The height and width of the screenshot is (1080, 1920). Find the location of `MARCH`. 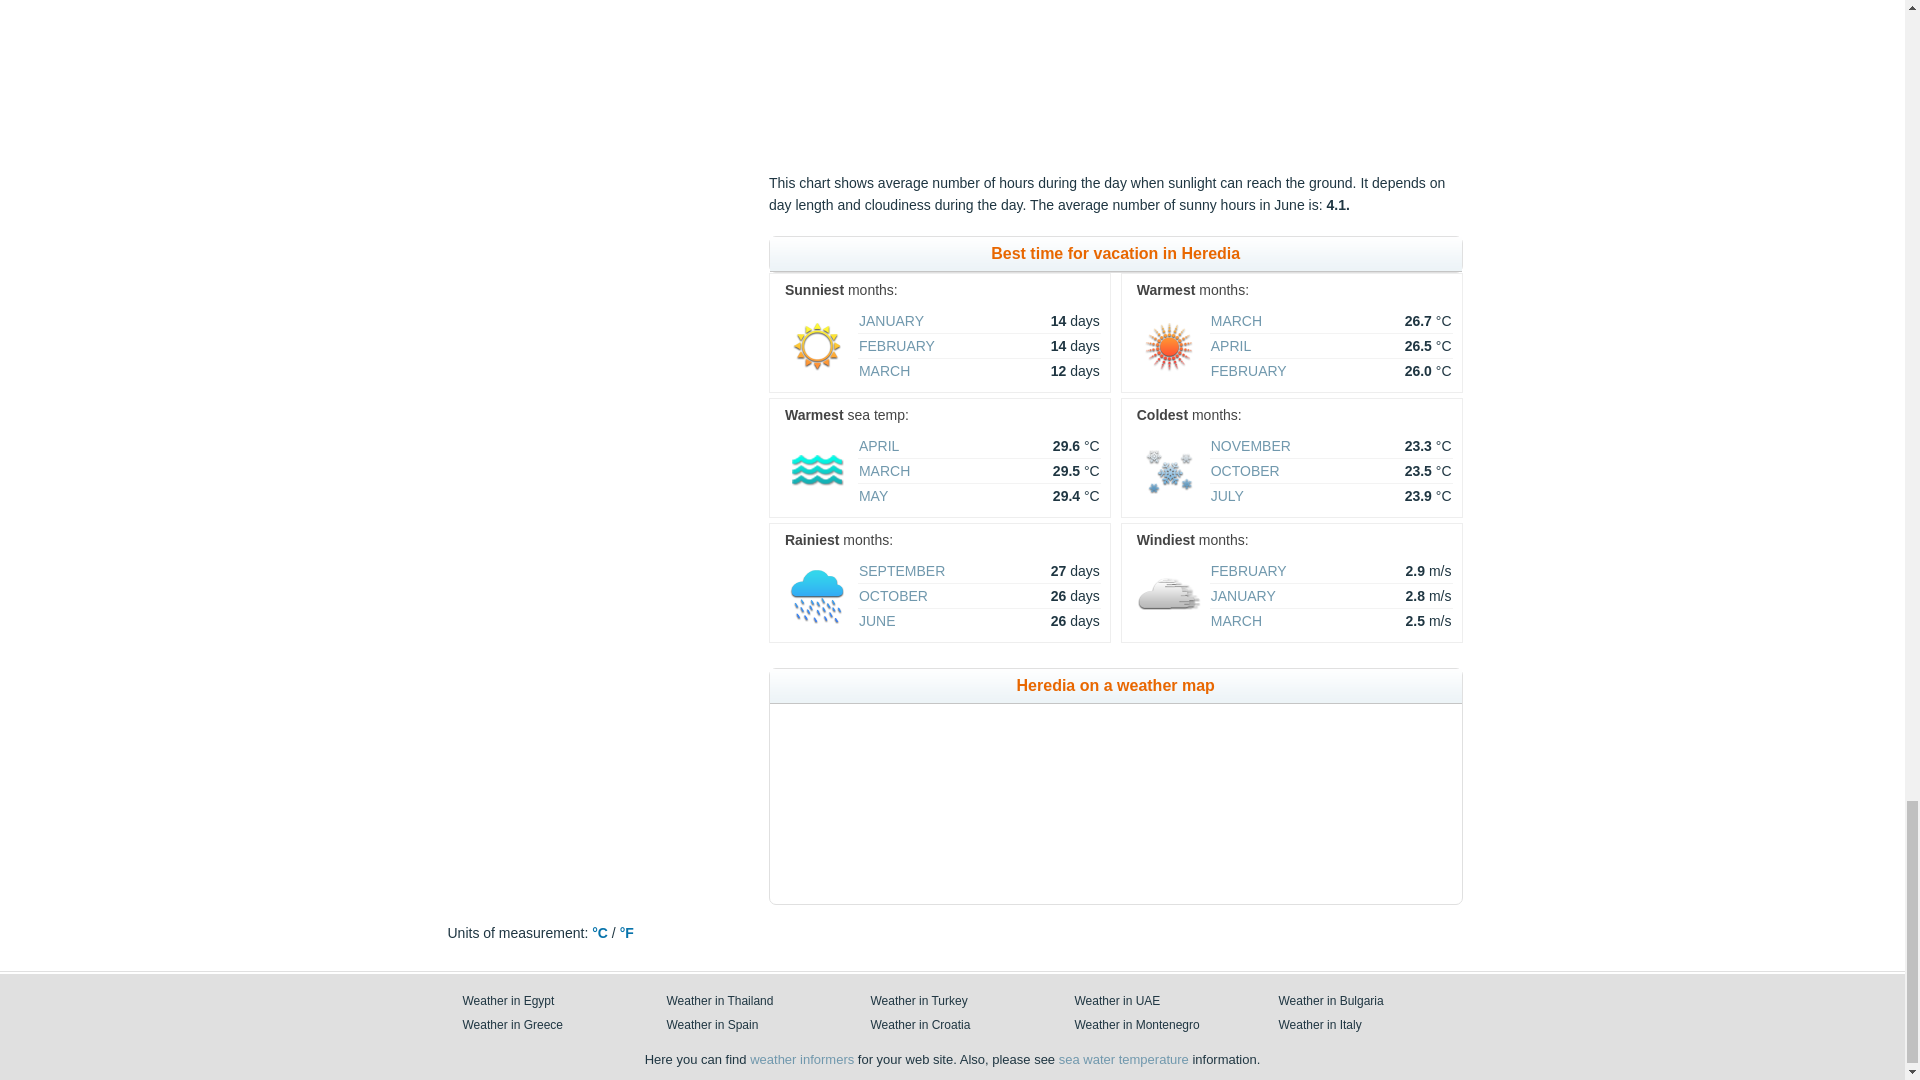

MARCH is located at coordinates (1236, 321).